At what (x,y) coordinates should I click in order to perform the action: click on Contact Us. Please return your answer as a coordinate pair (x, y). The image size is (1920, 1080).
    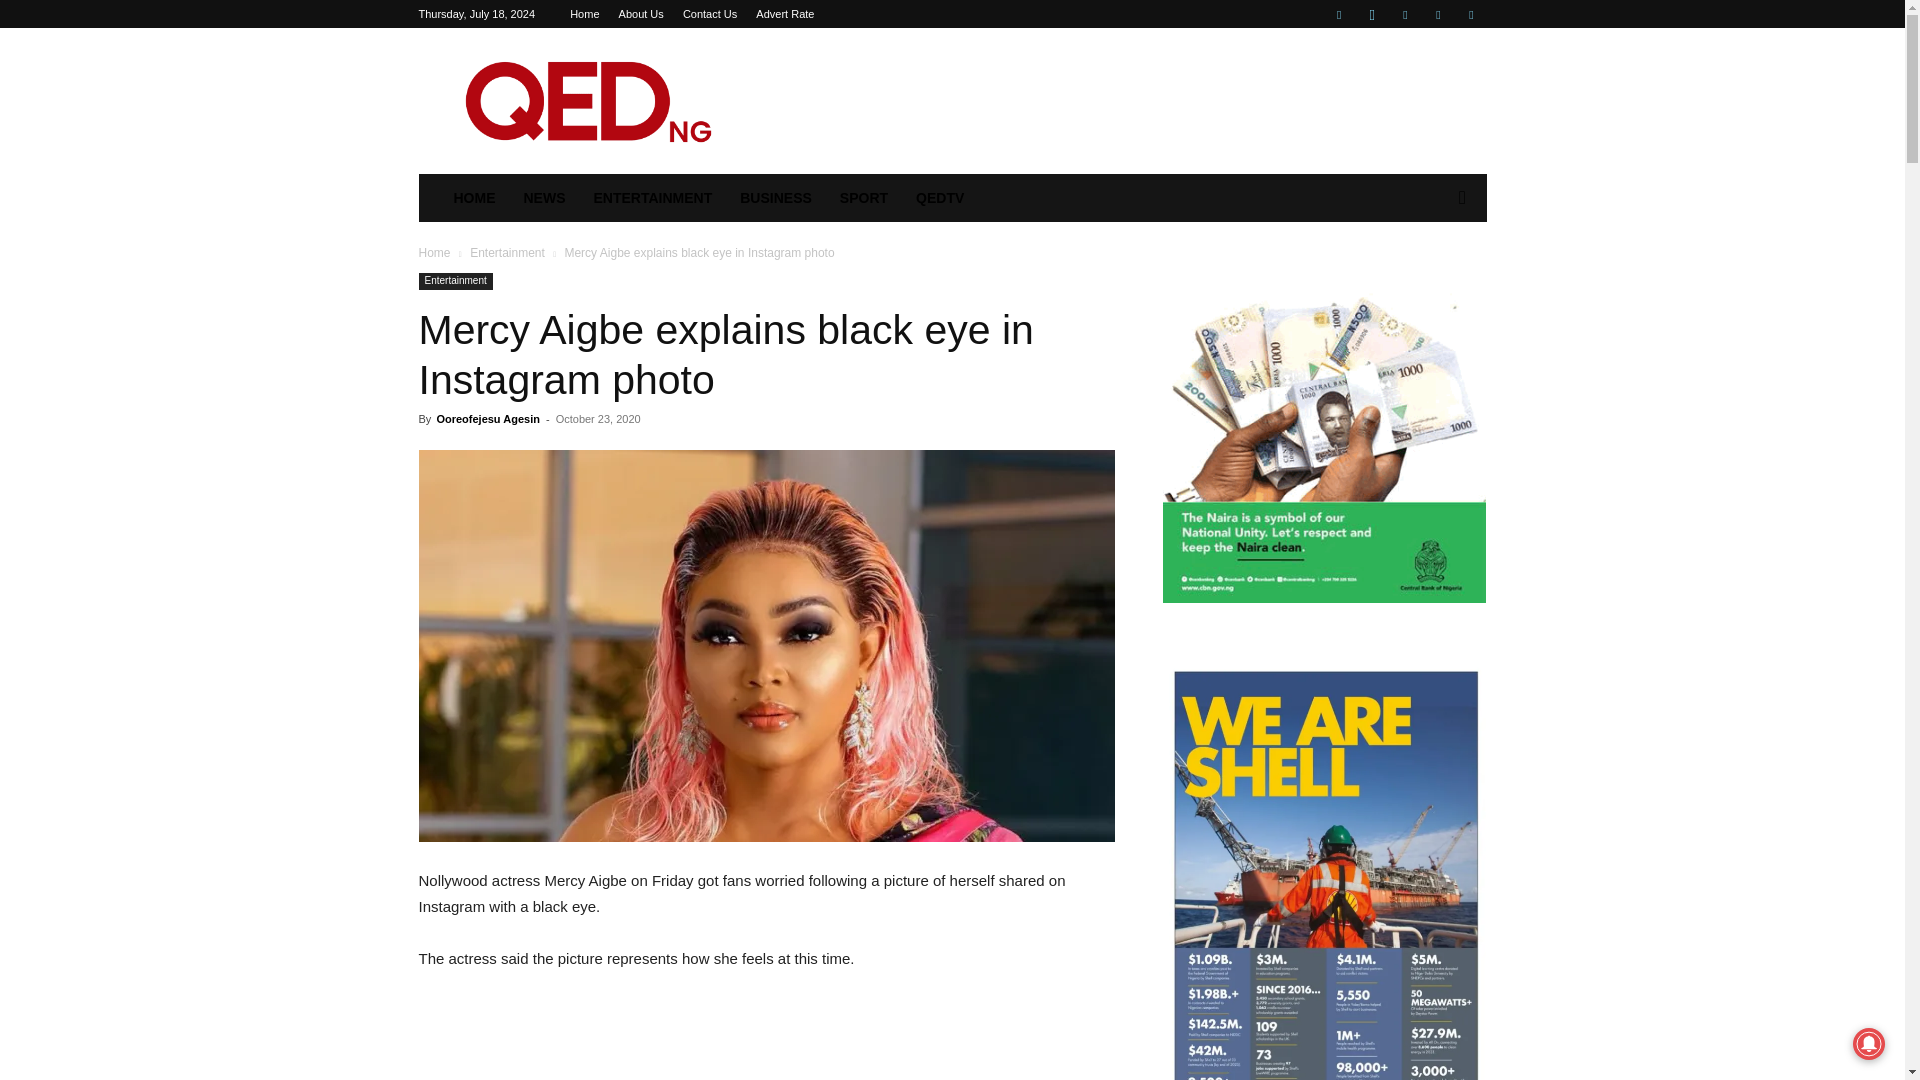
    Looking at the image, I should click on (710, 14).